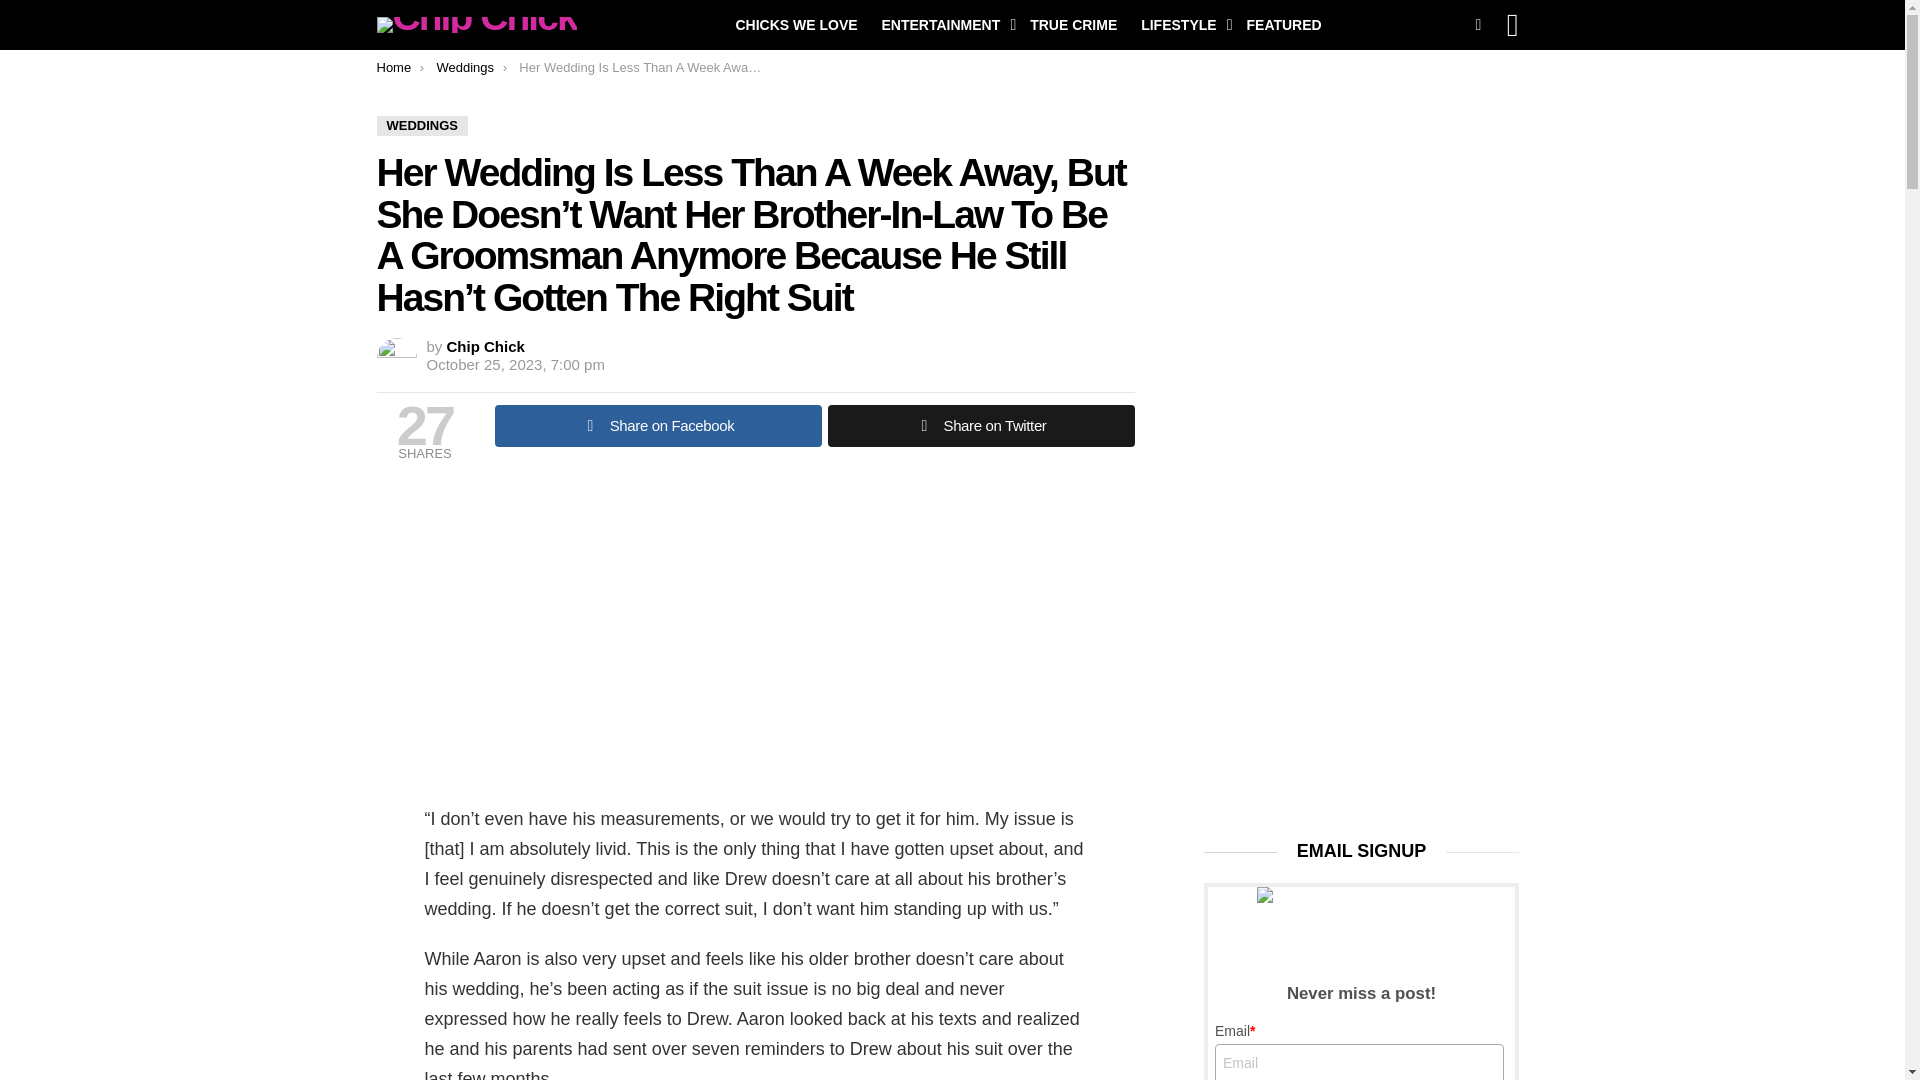  Describe the element at coordinates (1283, 24) in the screenshot. I see `FEATURED` at that location.